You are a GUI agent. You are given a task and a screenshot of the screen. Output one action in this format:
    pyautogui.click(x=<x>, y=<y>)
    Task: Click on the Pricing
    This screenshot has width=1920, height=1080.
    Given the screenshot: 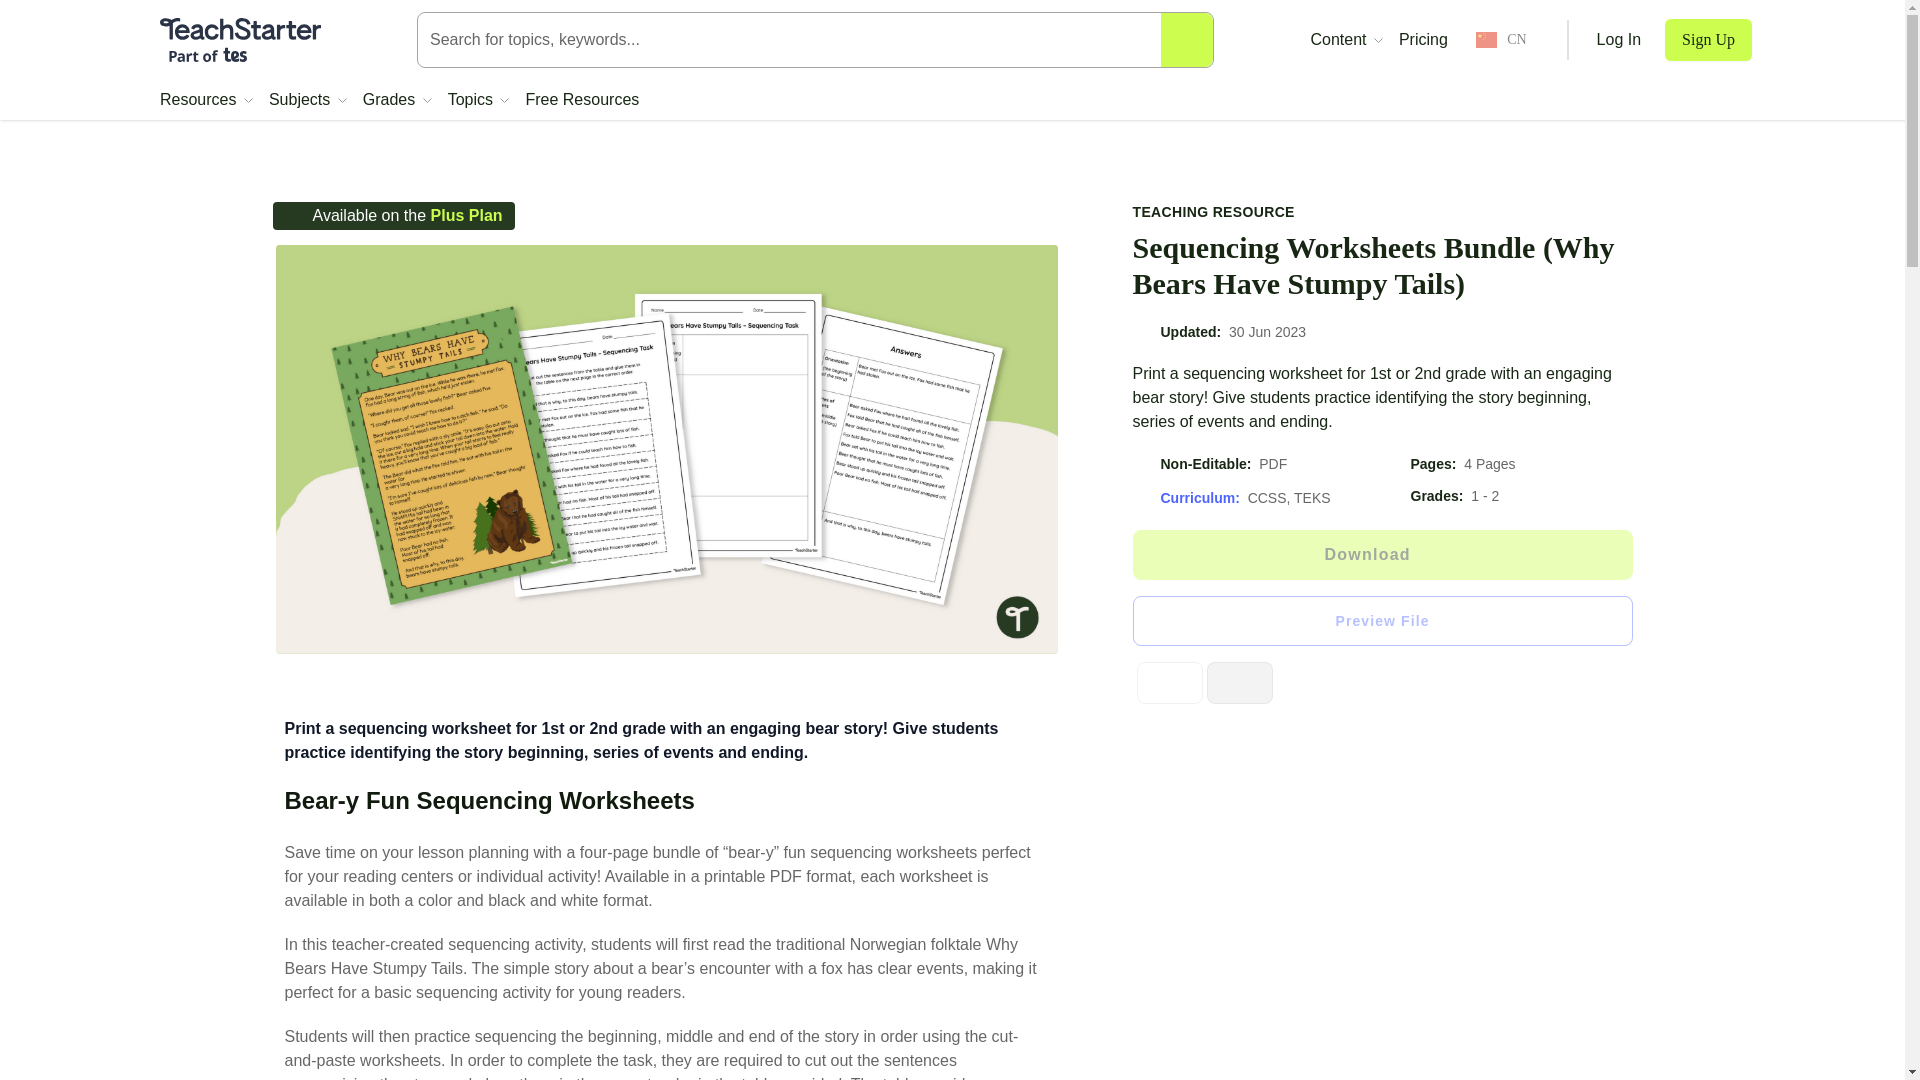 What is the action you would take?
    pyautogui.click(x=1423, y=40)
    